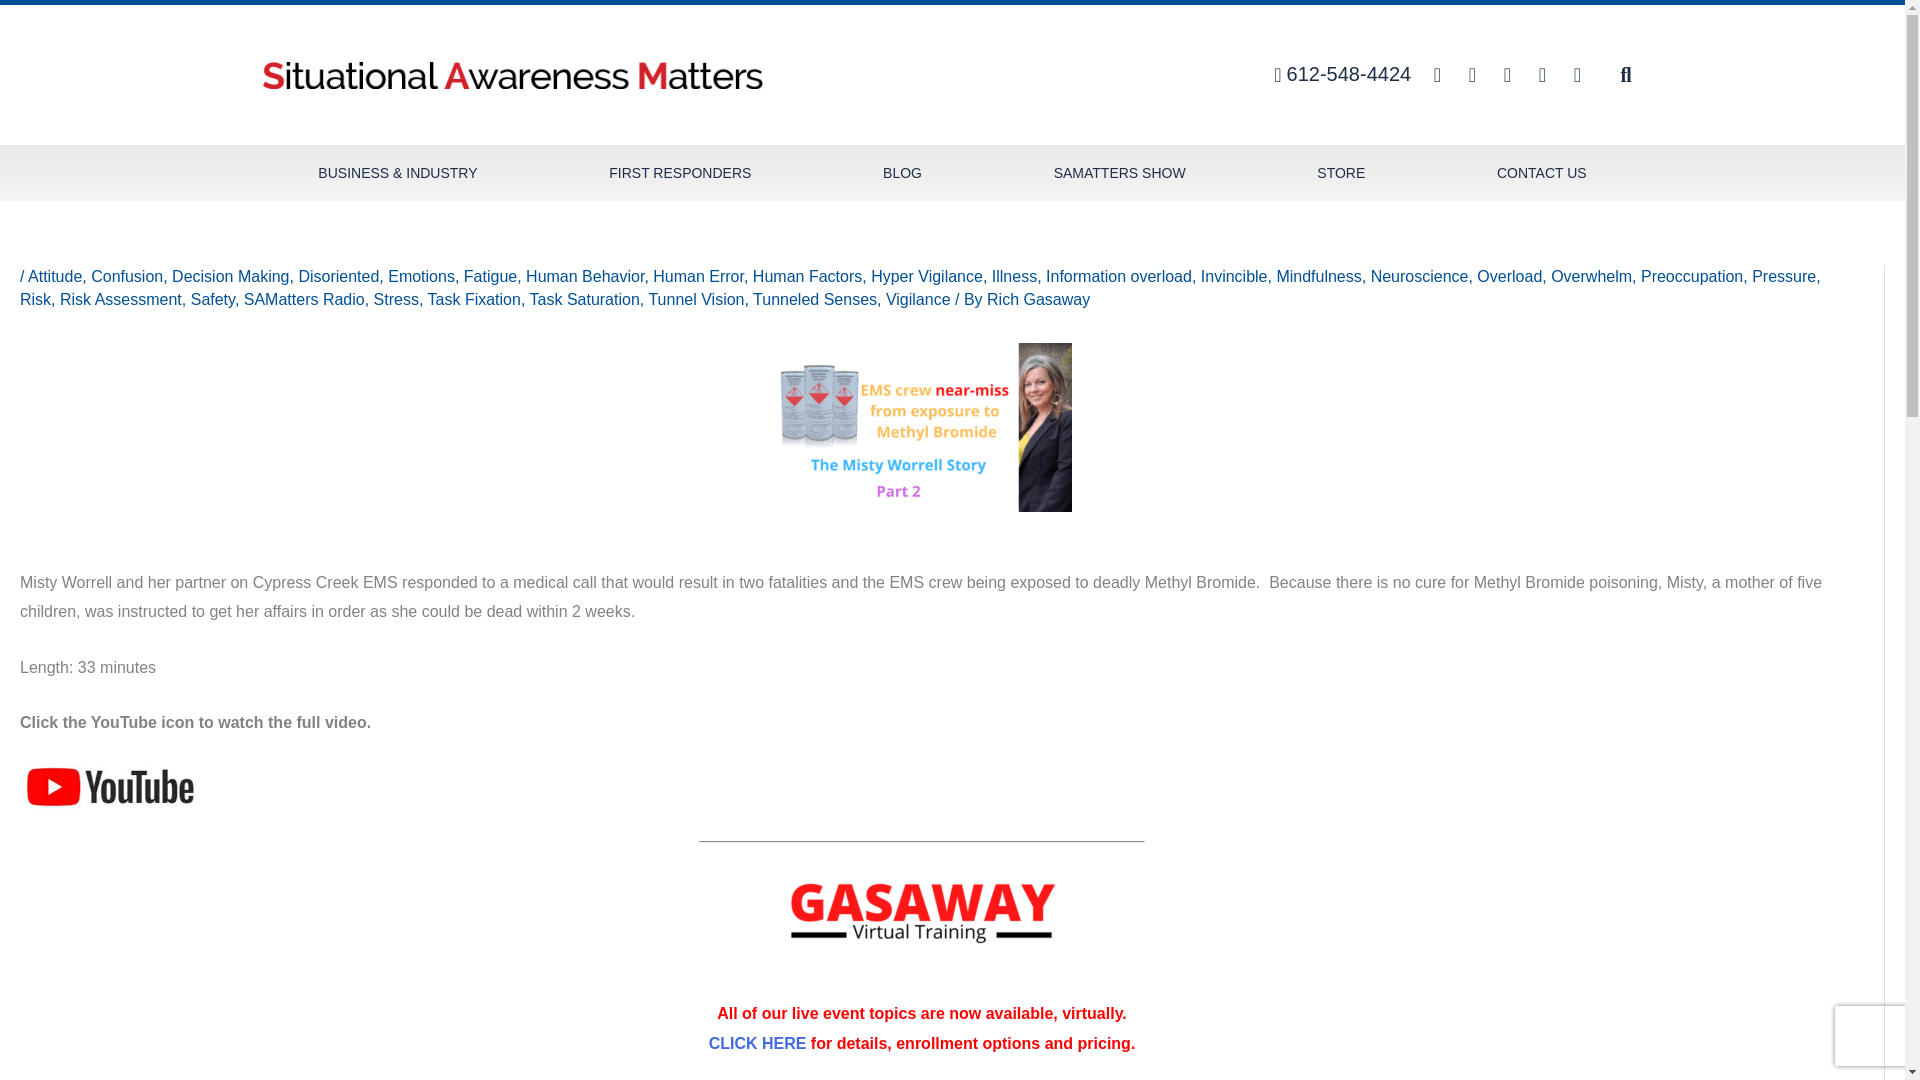 The height and width of the screenshot is (1080, 1920). What do you see at coordinates (1540, 172) in the screenshot?
I see `CONTACT US` at bounding box center [1540, 172].